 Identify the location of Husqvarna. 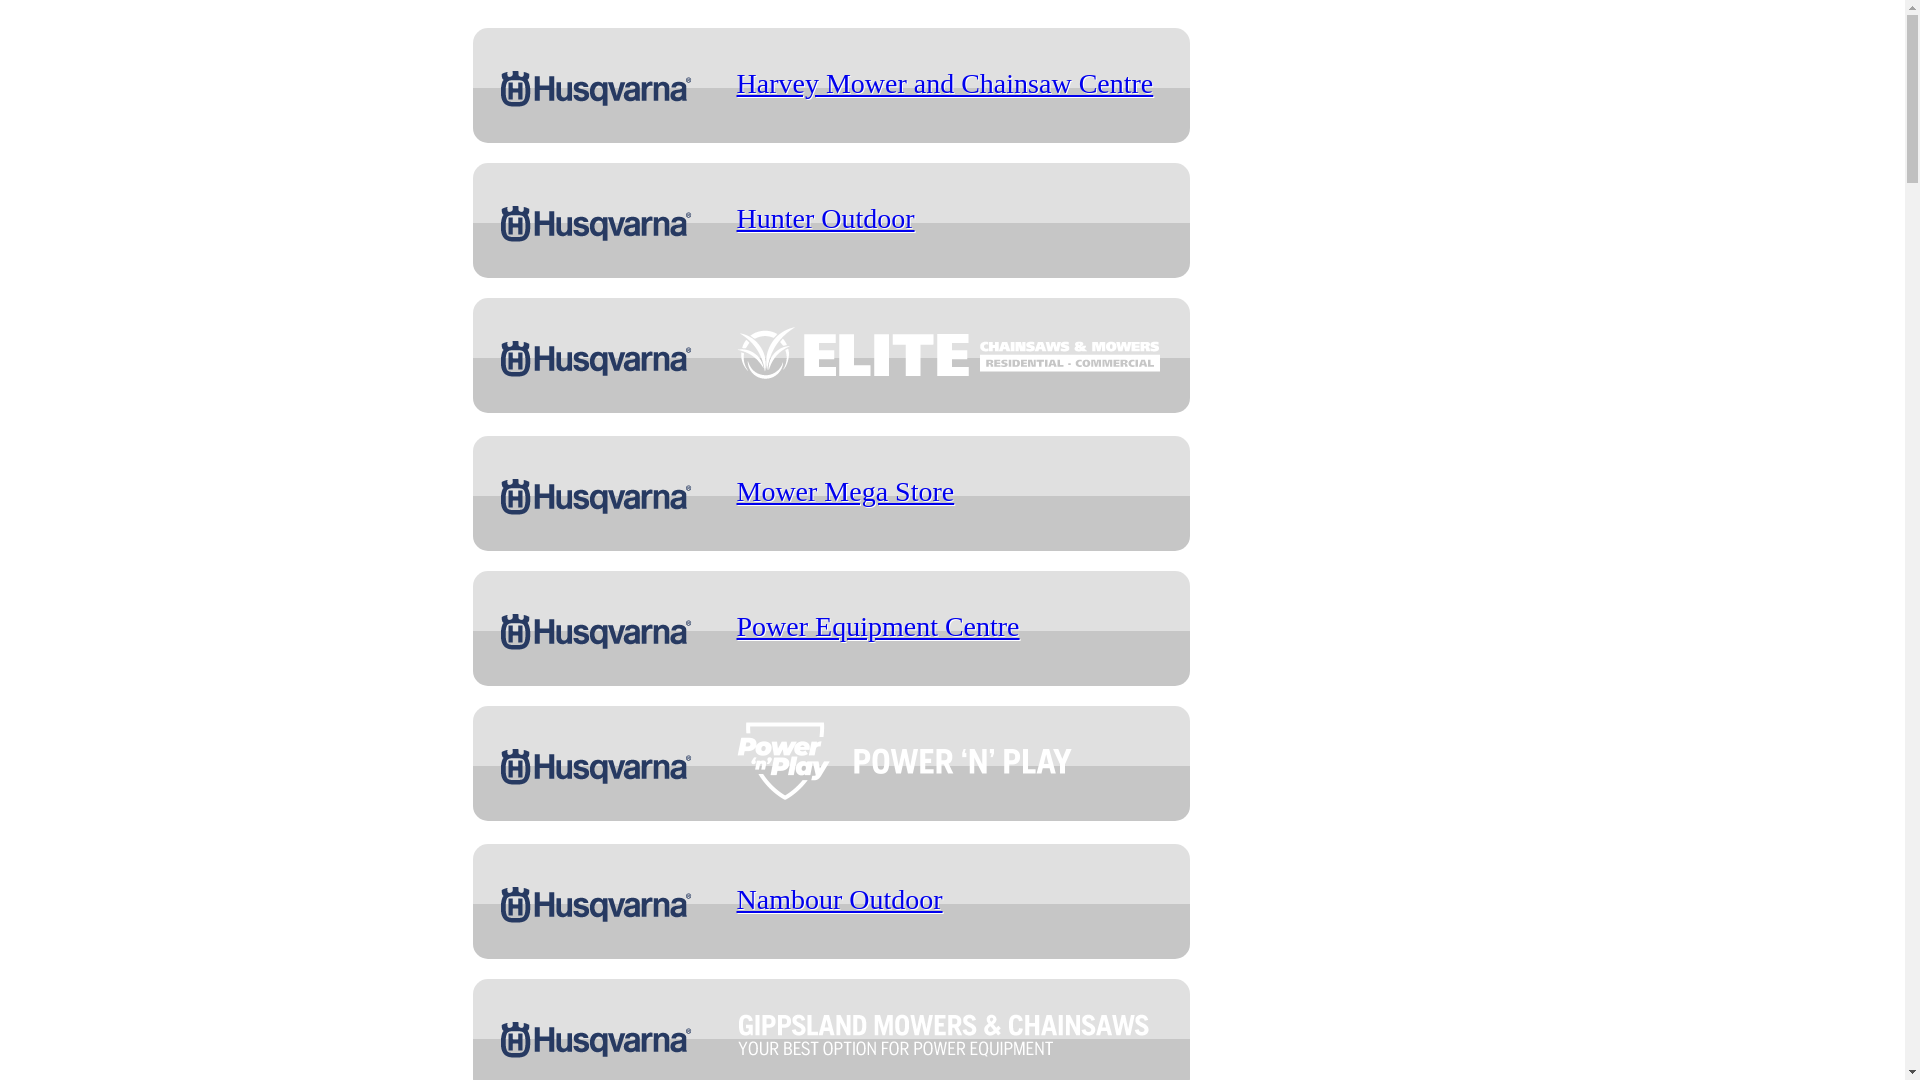
(596, 358).